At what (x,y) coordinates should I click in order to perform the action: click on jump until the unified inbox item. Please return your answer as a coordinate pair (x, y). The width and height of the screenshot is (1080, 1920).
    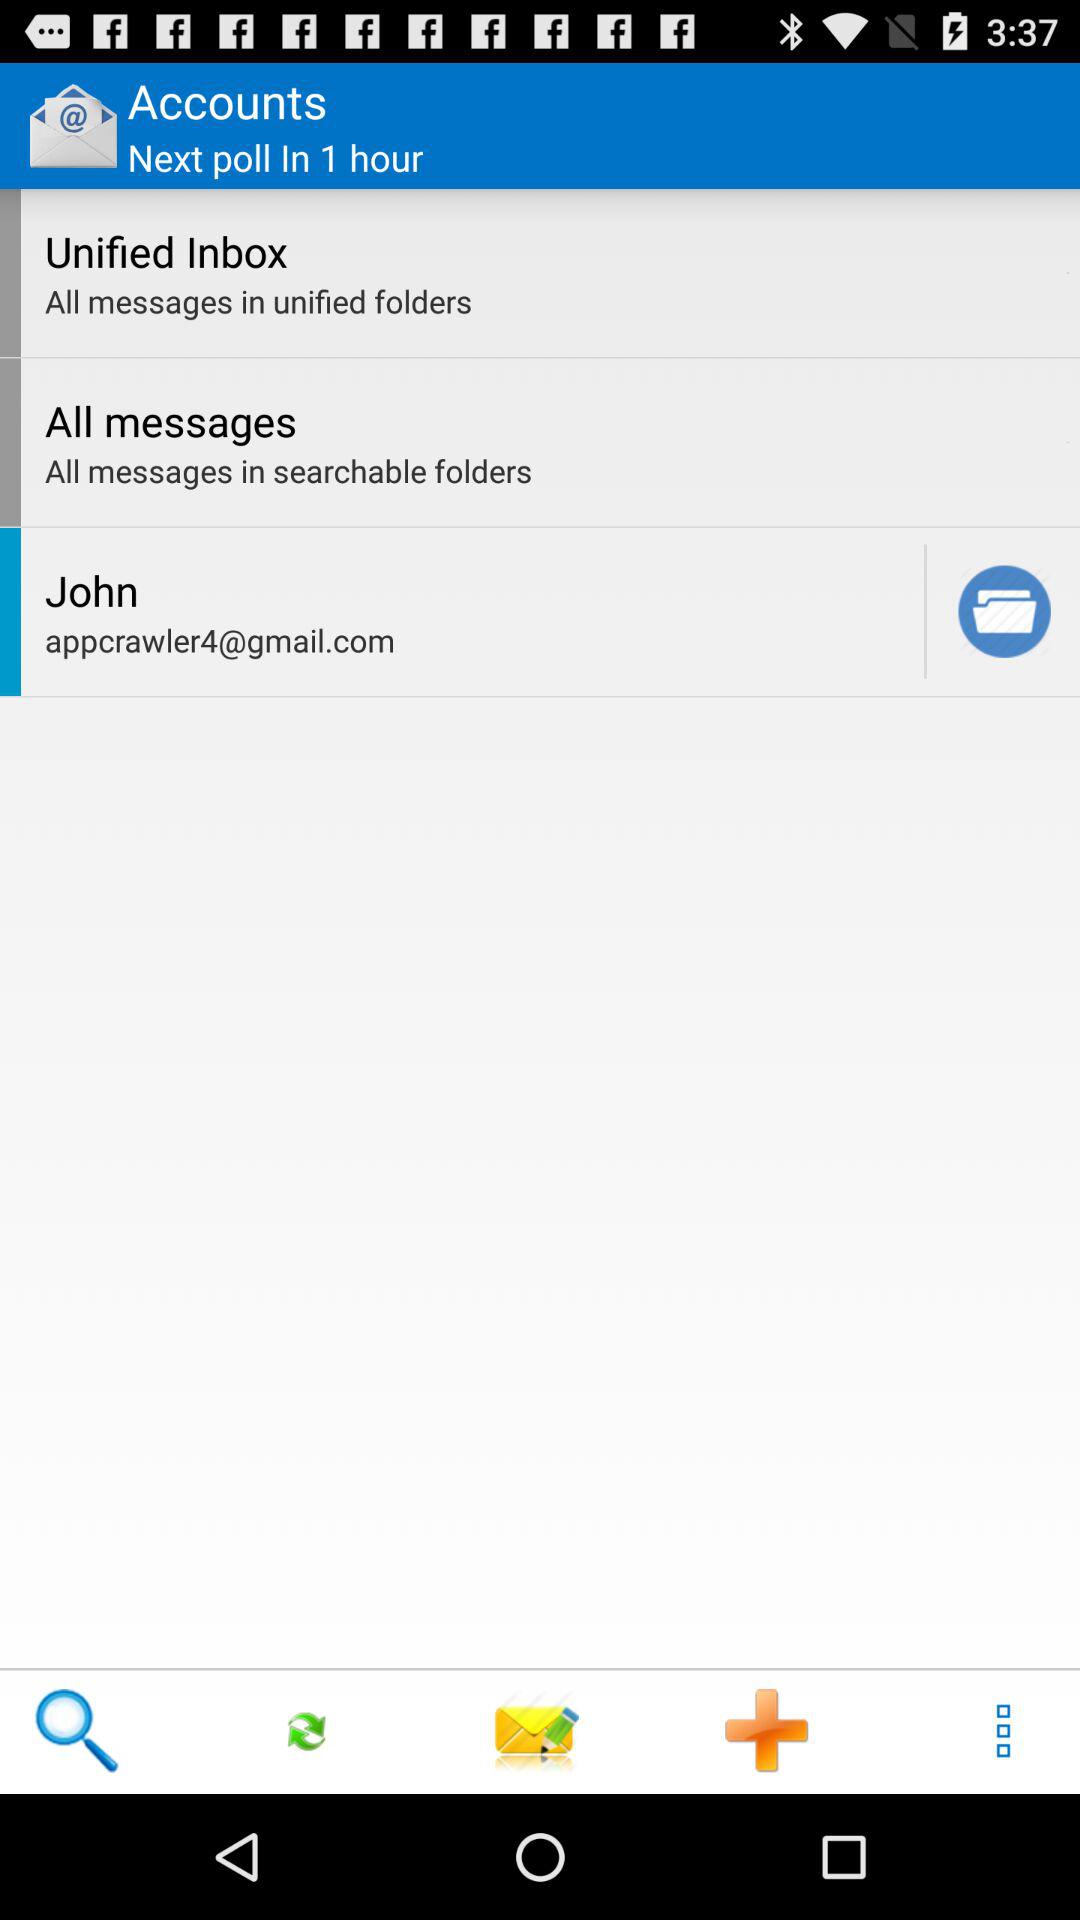
    Looking at the image, I should click on (550, 250).